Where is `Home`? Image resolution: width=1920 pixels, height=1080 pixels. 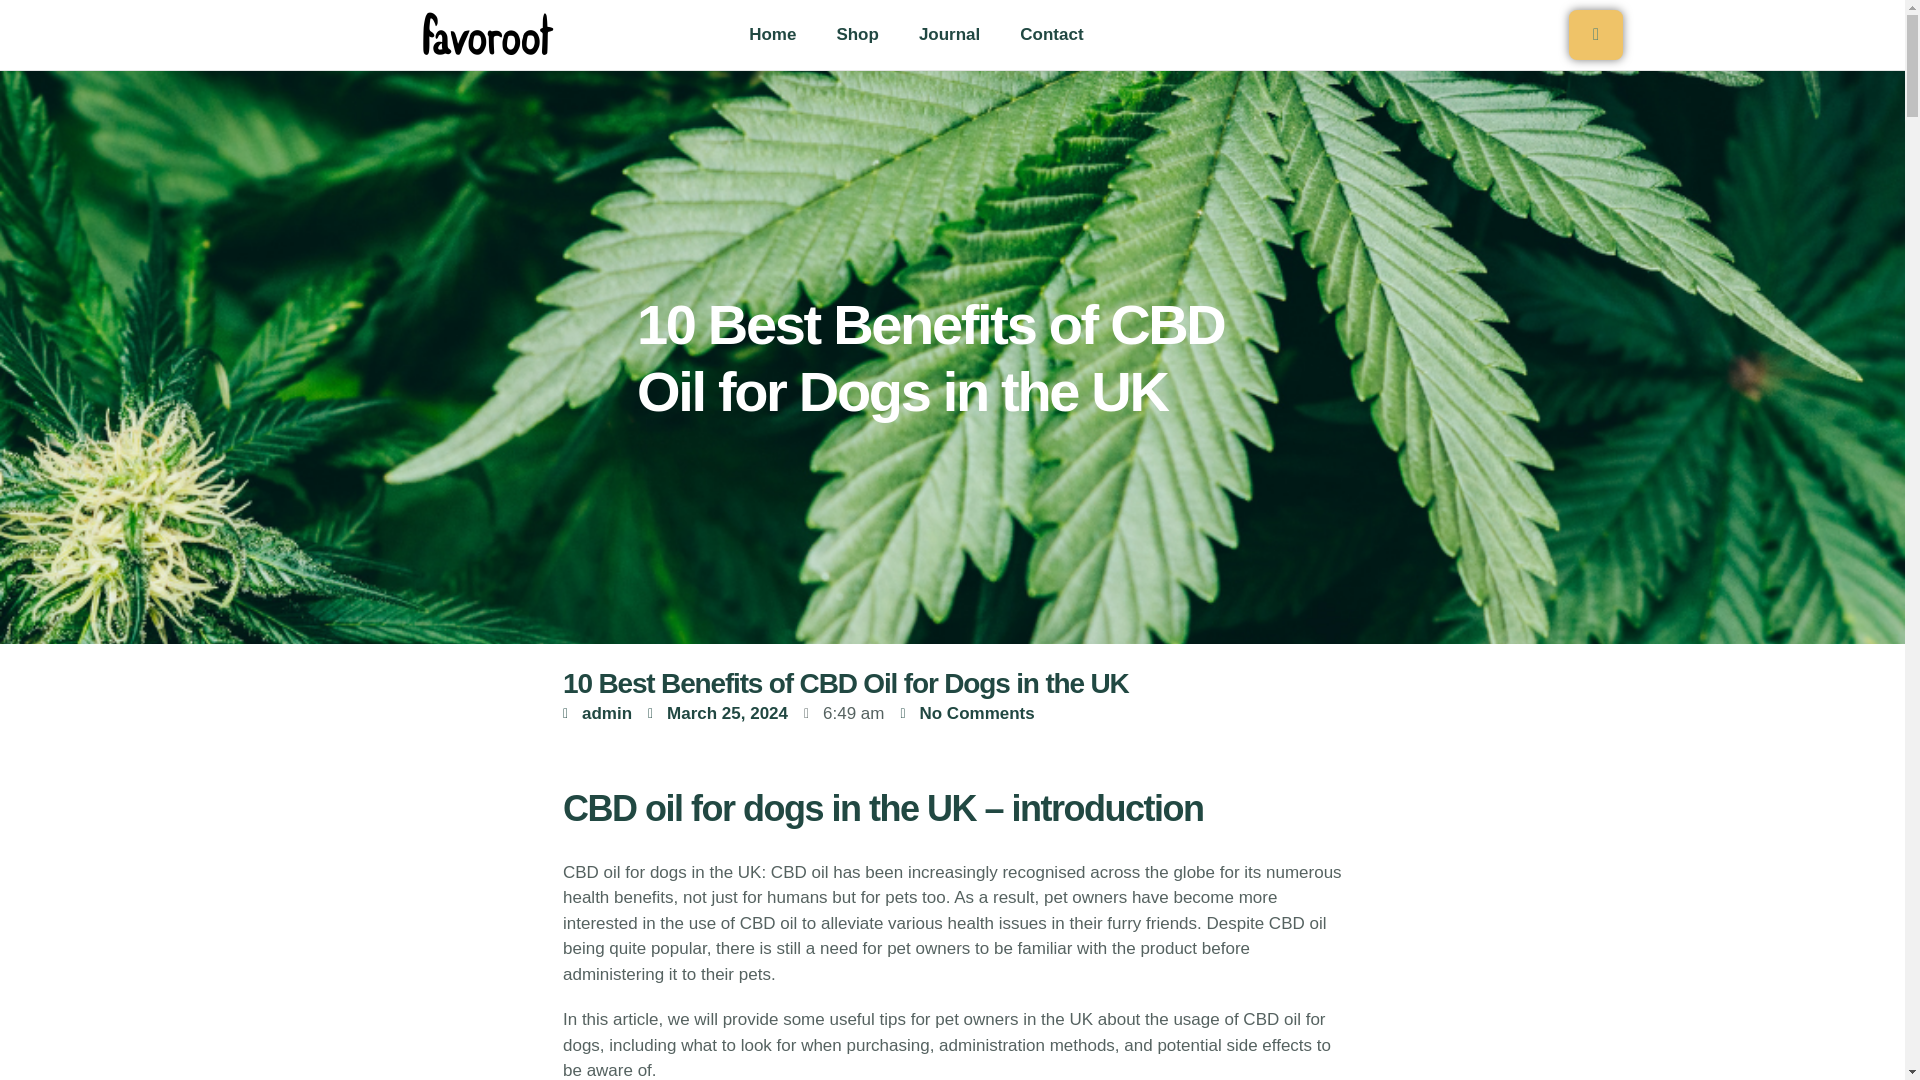
Home is located at coordinates (772, 34).